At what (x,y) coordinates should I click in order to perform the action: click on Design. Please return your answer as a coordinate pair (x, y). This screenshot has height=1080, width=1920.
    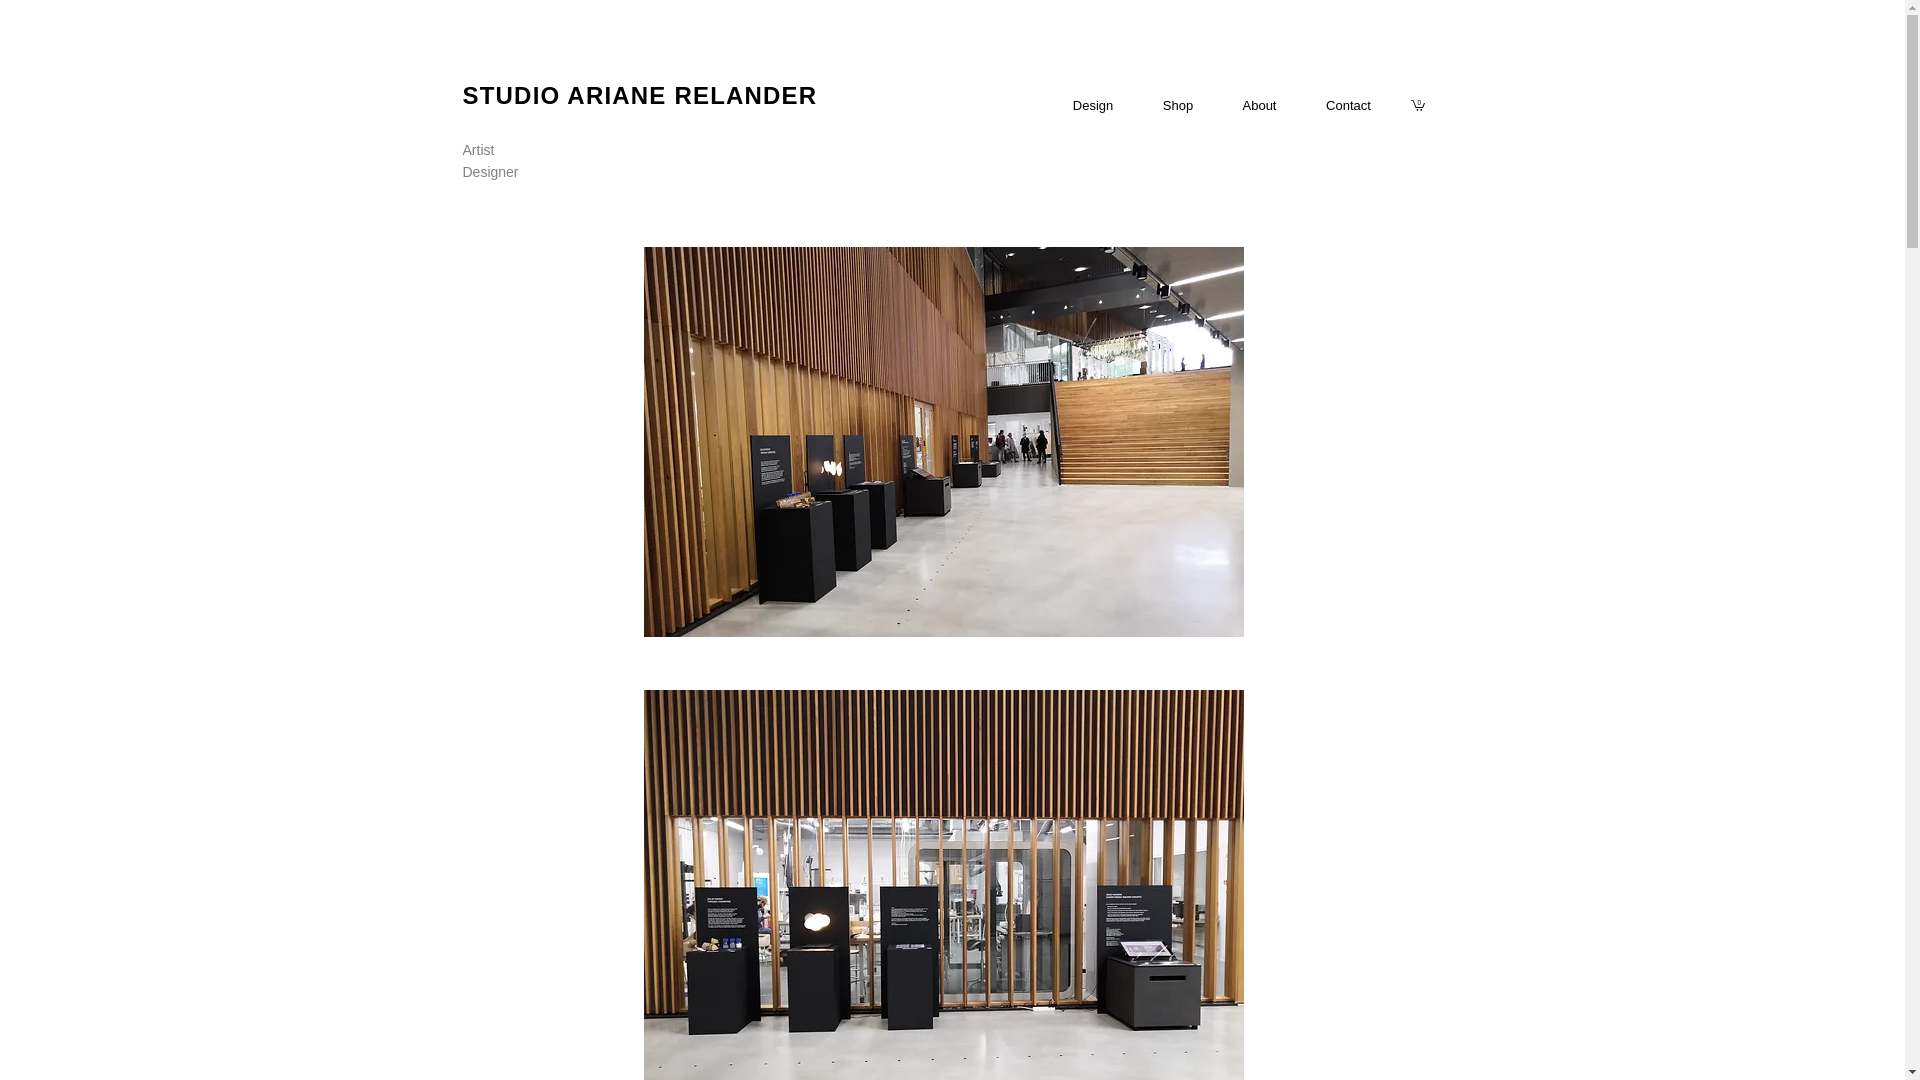
    Looking at the image, I should click on (1093, 106).